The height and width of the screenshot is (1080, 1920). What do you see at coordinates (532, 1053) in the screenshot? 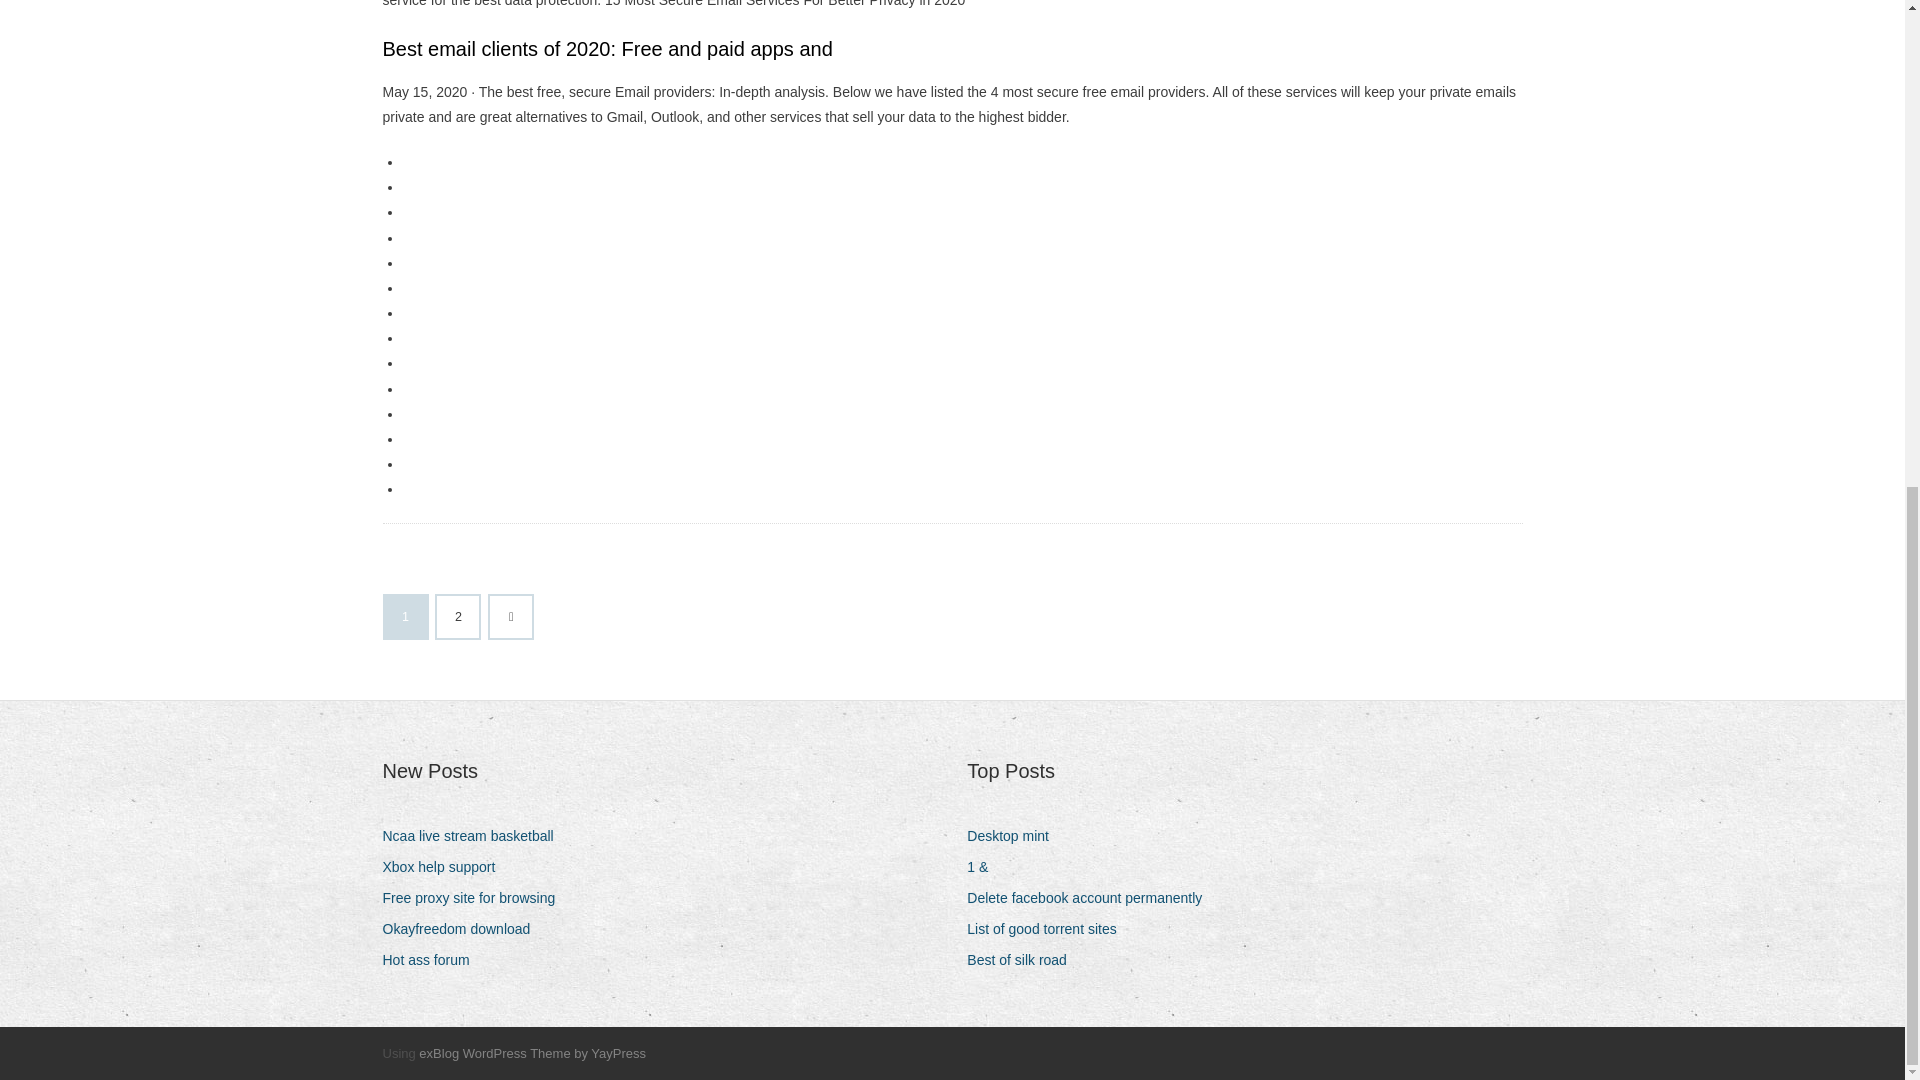
I see `exBlog WordPress Theme by YayPress` at bounding box center [532, 1053].